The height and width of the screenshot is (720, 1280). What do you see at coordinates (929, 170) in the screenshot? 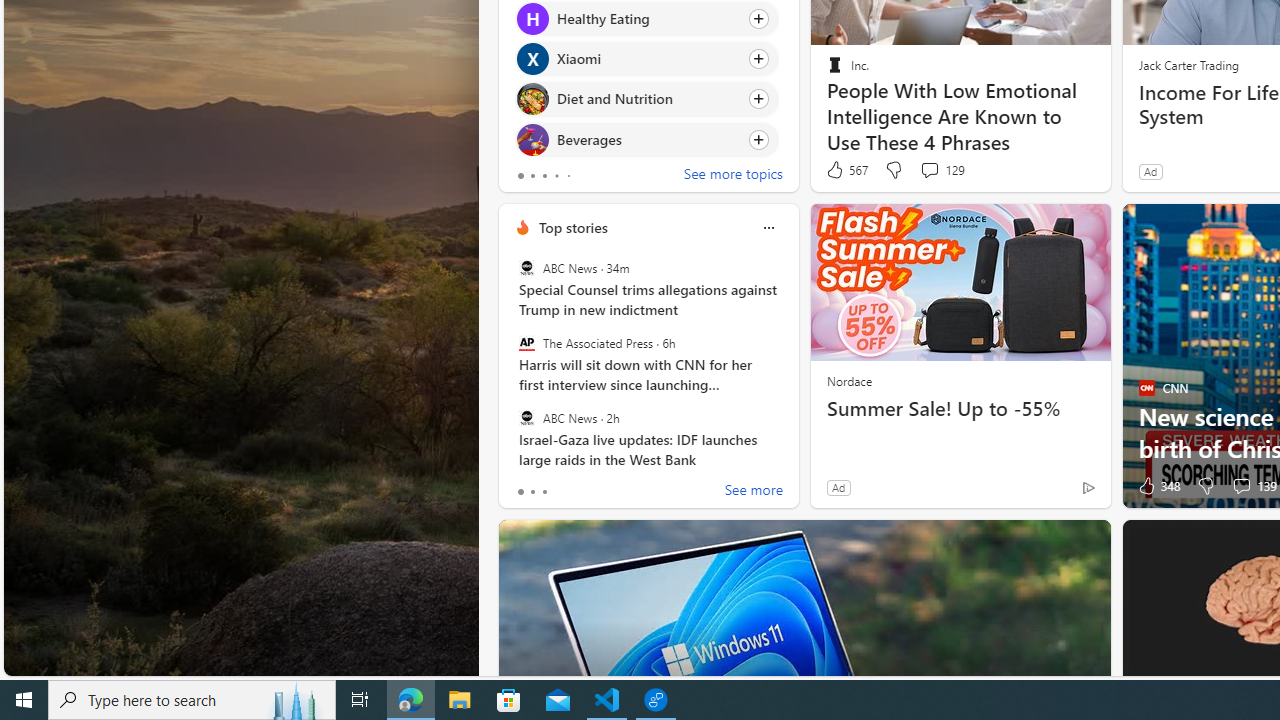
I see `View comments 129 Comment` at bounding box center [929, 170].